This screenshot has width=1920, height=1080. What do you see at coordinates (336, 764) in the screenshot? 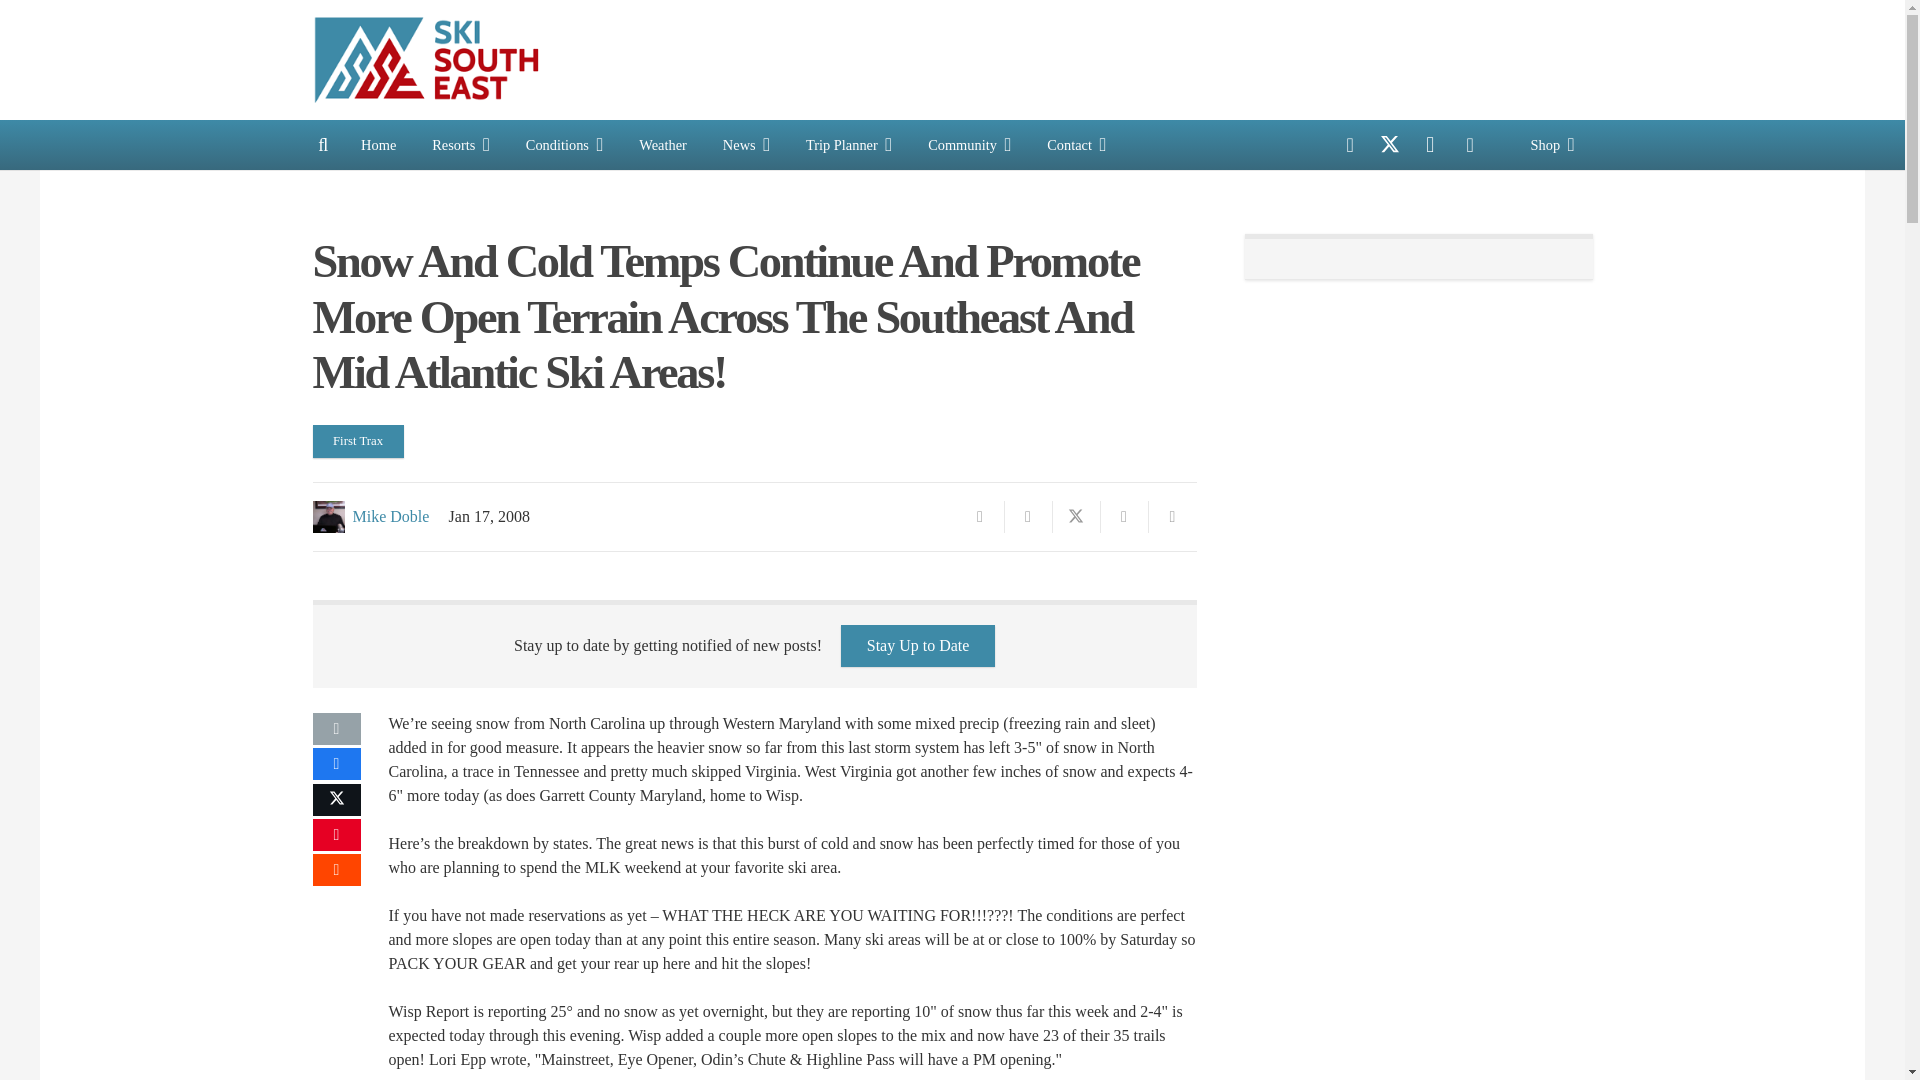
I see `Share this` at bounding box center [336, 764].